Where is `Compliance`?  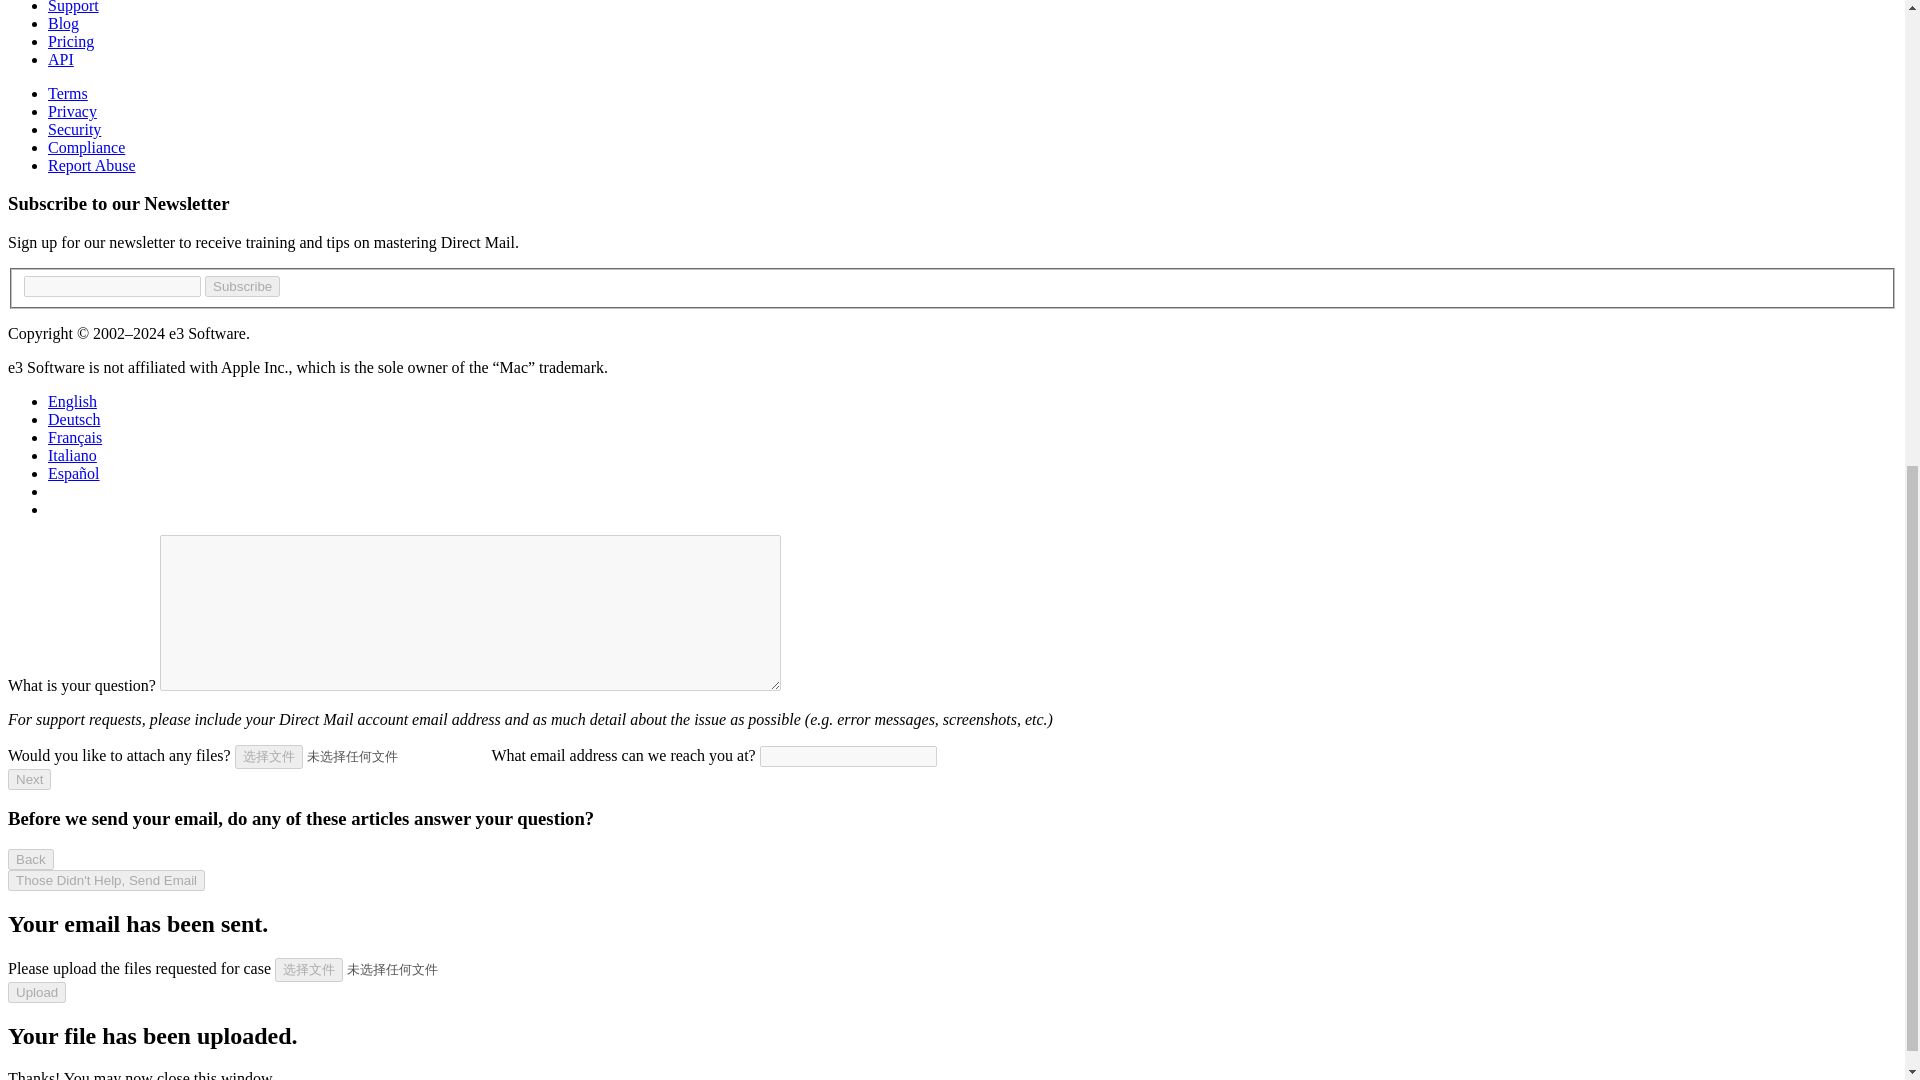 Compliance is located at coordinates (86, 147).